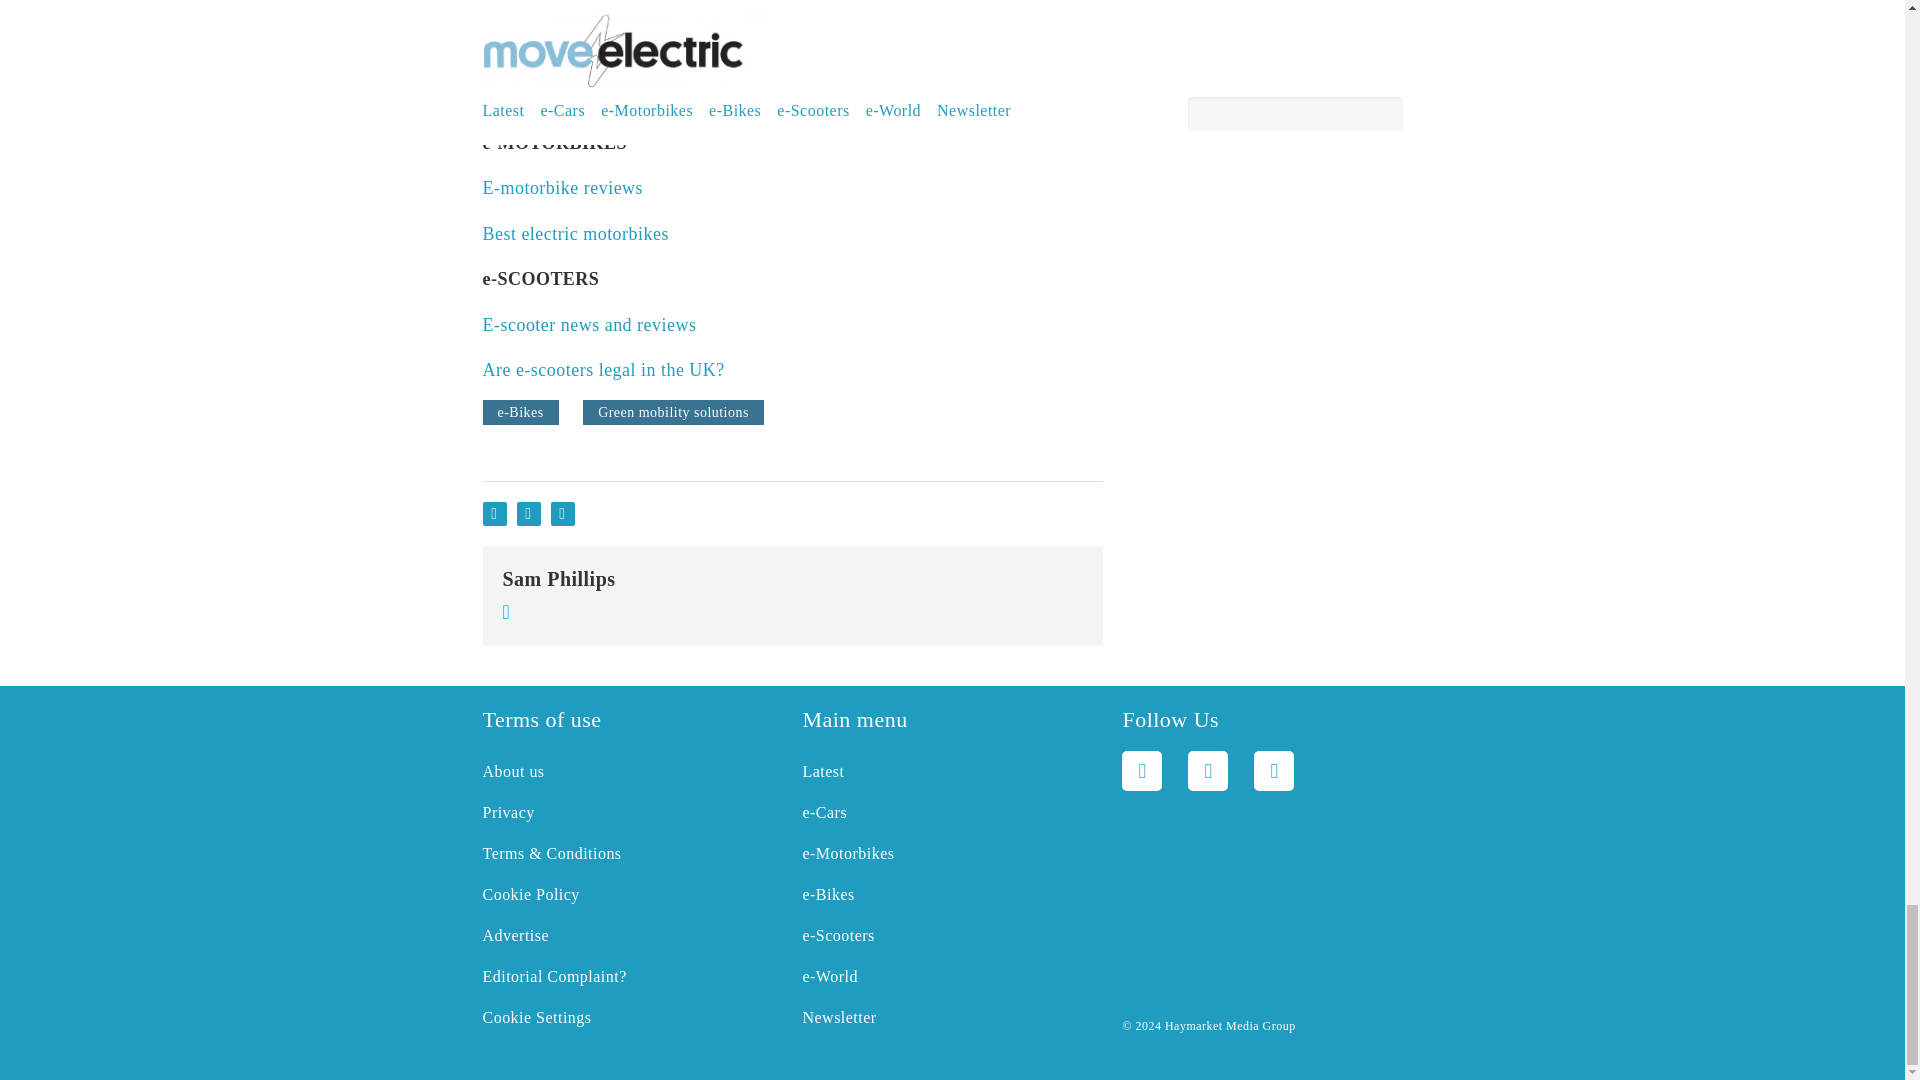 This screenshot has width=1920, height=1080. What do you see at coordinates (602, 370) in the screenshot?
I see `Are e-scooters legal in the UK?` at bounding box center [602, 370].